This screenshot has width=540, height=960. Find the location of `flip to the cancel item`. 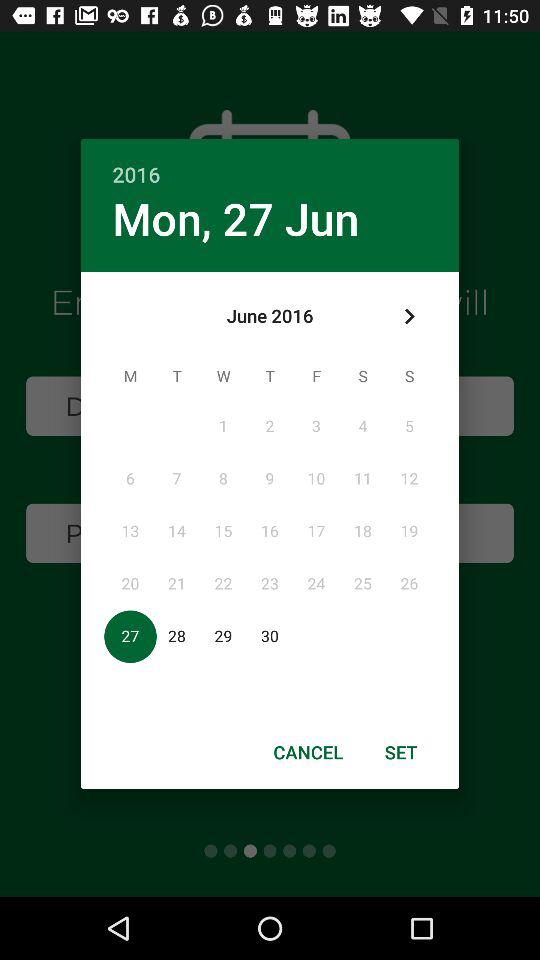

flip to the cancel item is located at coordinates (308, 752).